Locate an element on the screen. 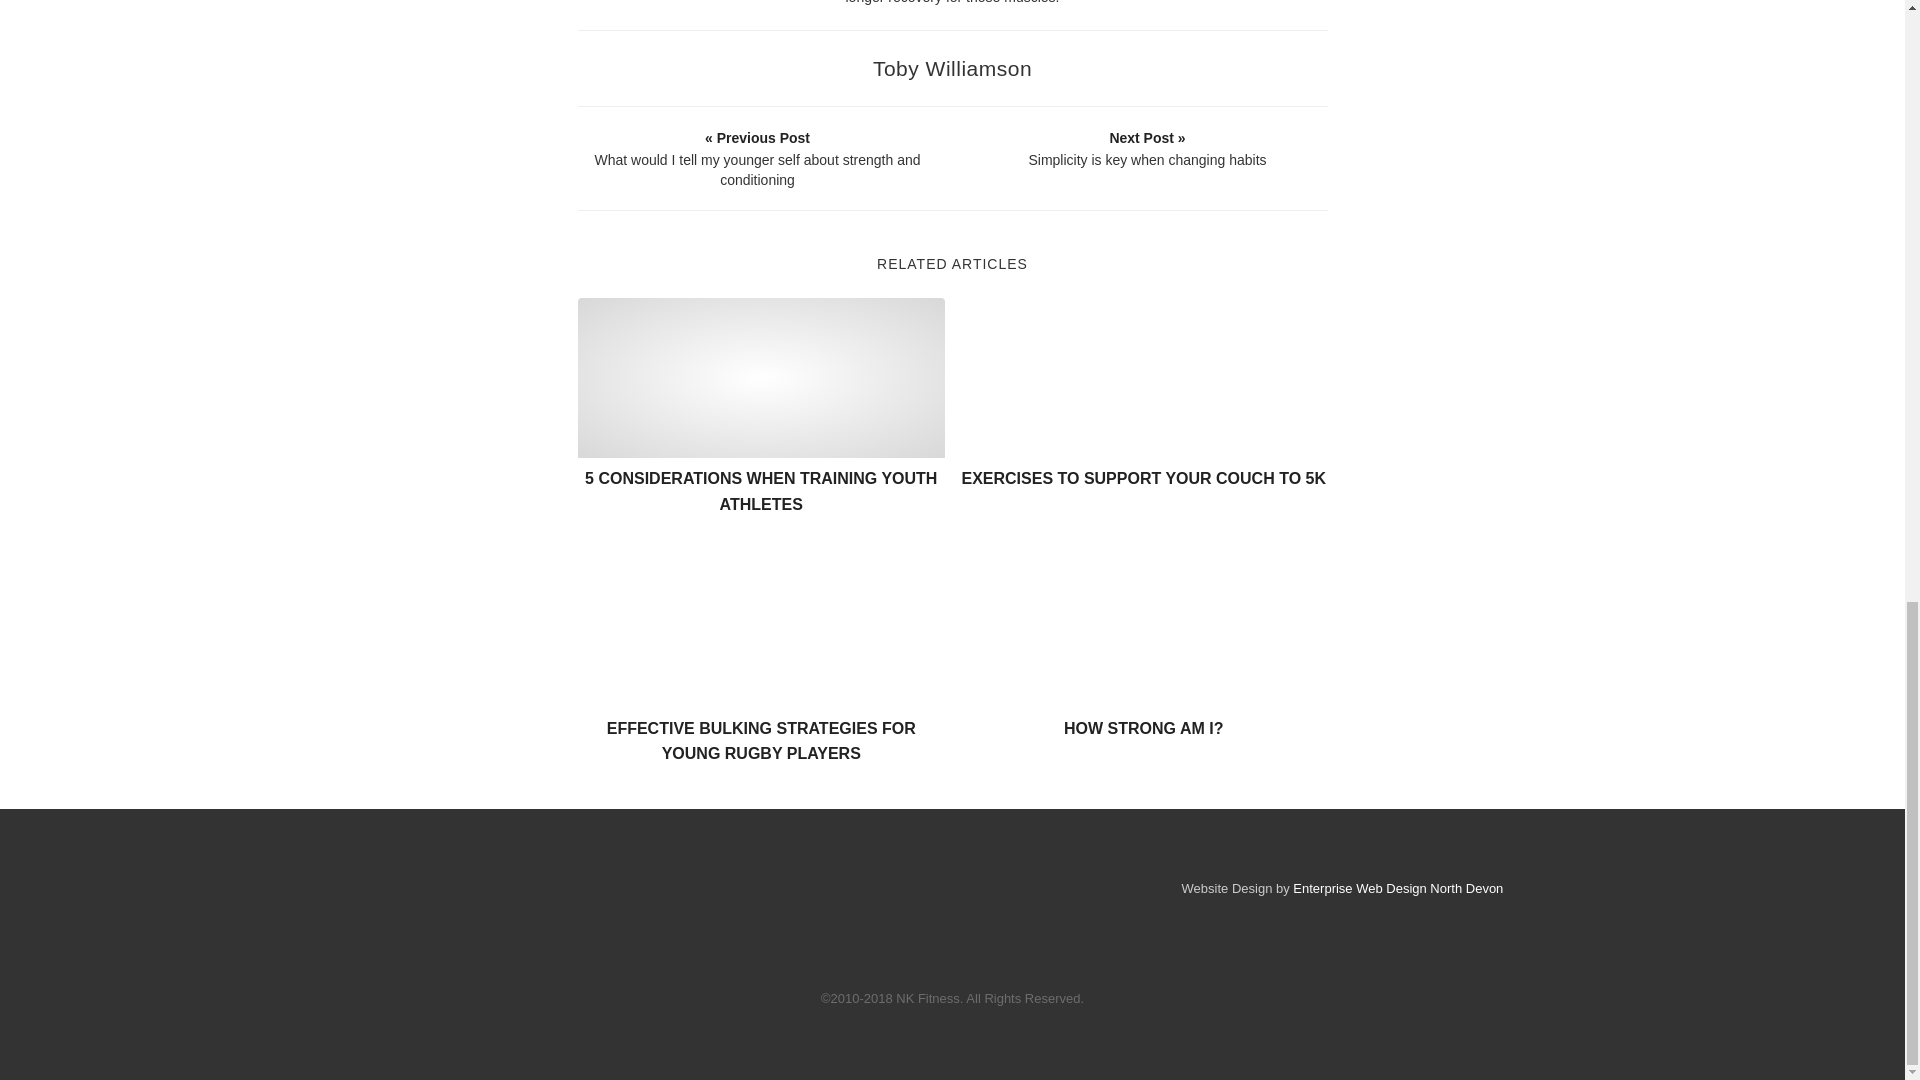 The width and height of the screenshot is (1920, 1080). Toby Williamson is located at coordinates (952, 68).